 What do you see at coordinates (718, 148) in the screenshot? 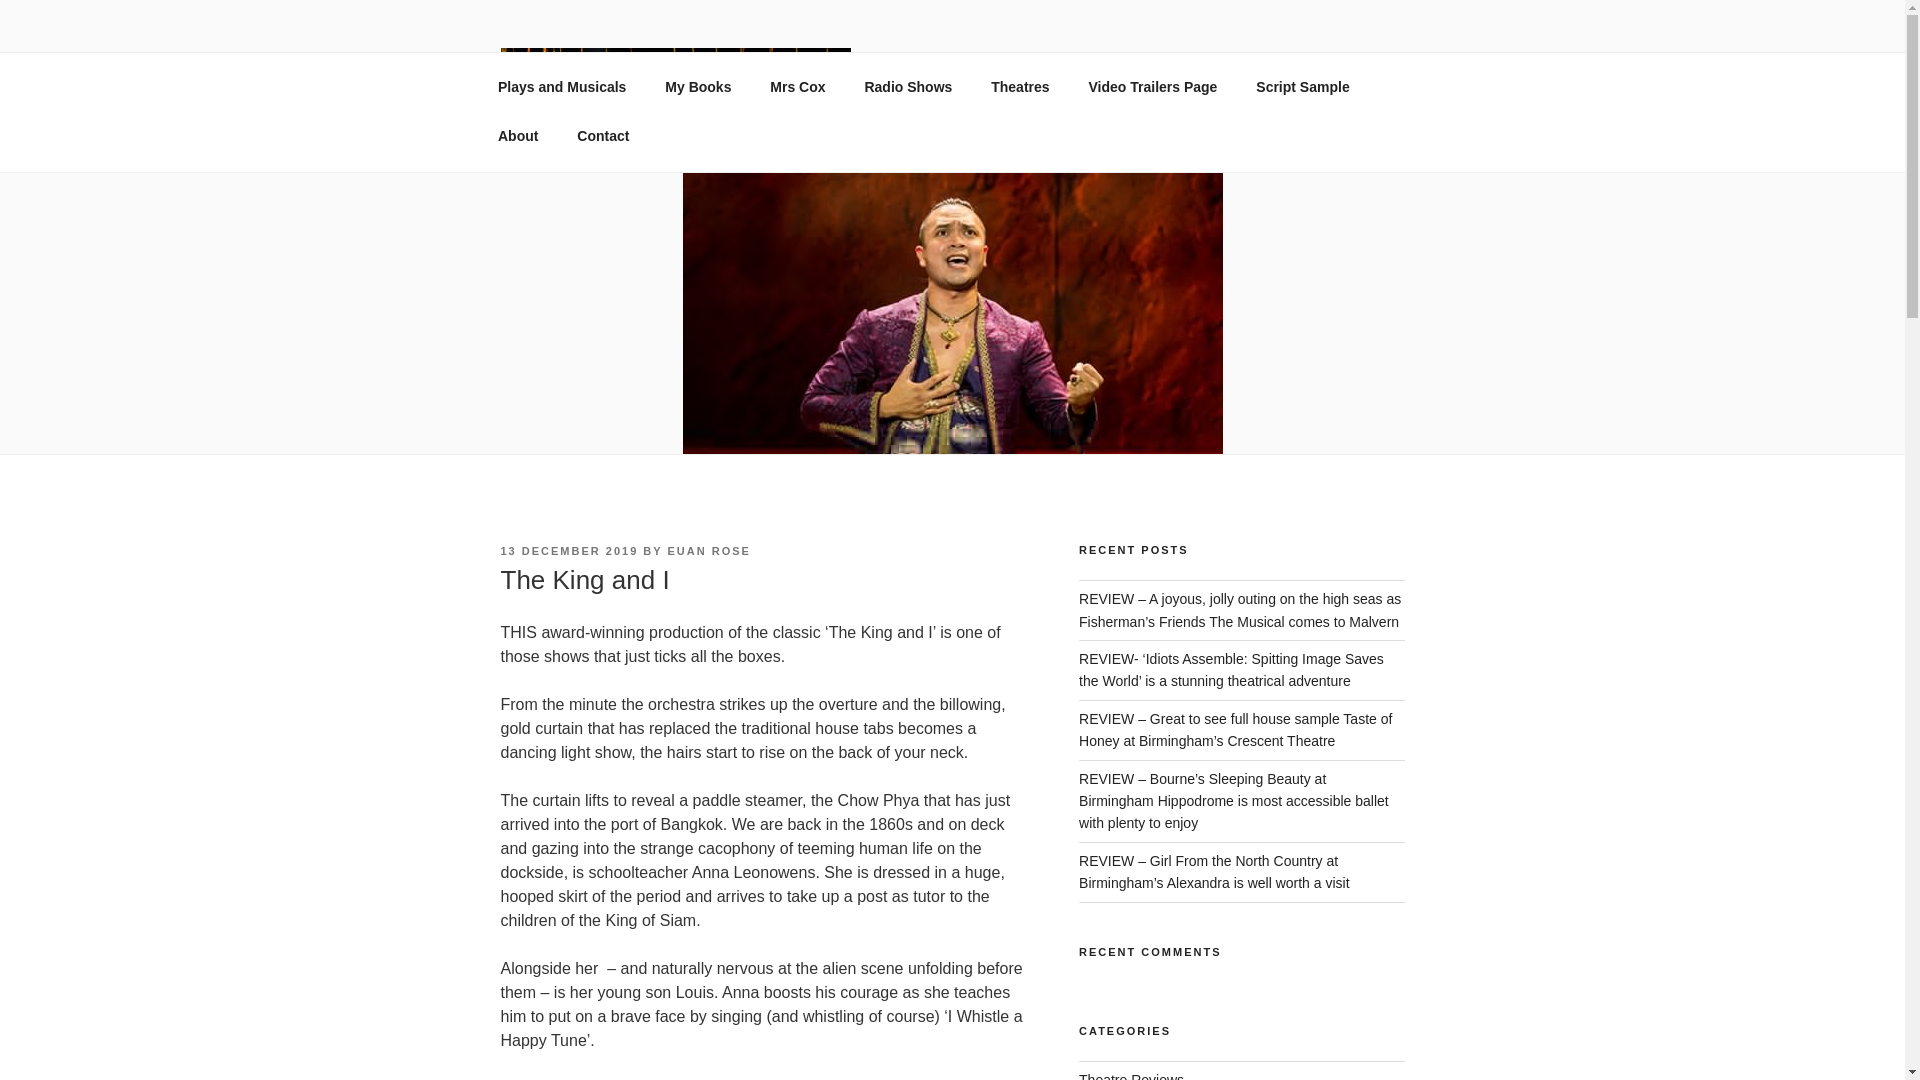
I see `EUAN ROSE REVIEWS` at bounding box center [718, 148].